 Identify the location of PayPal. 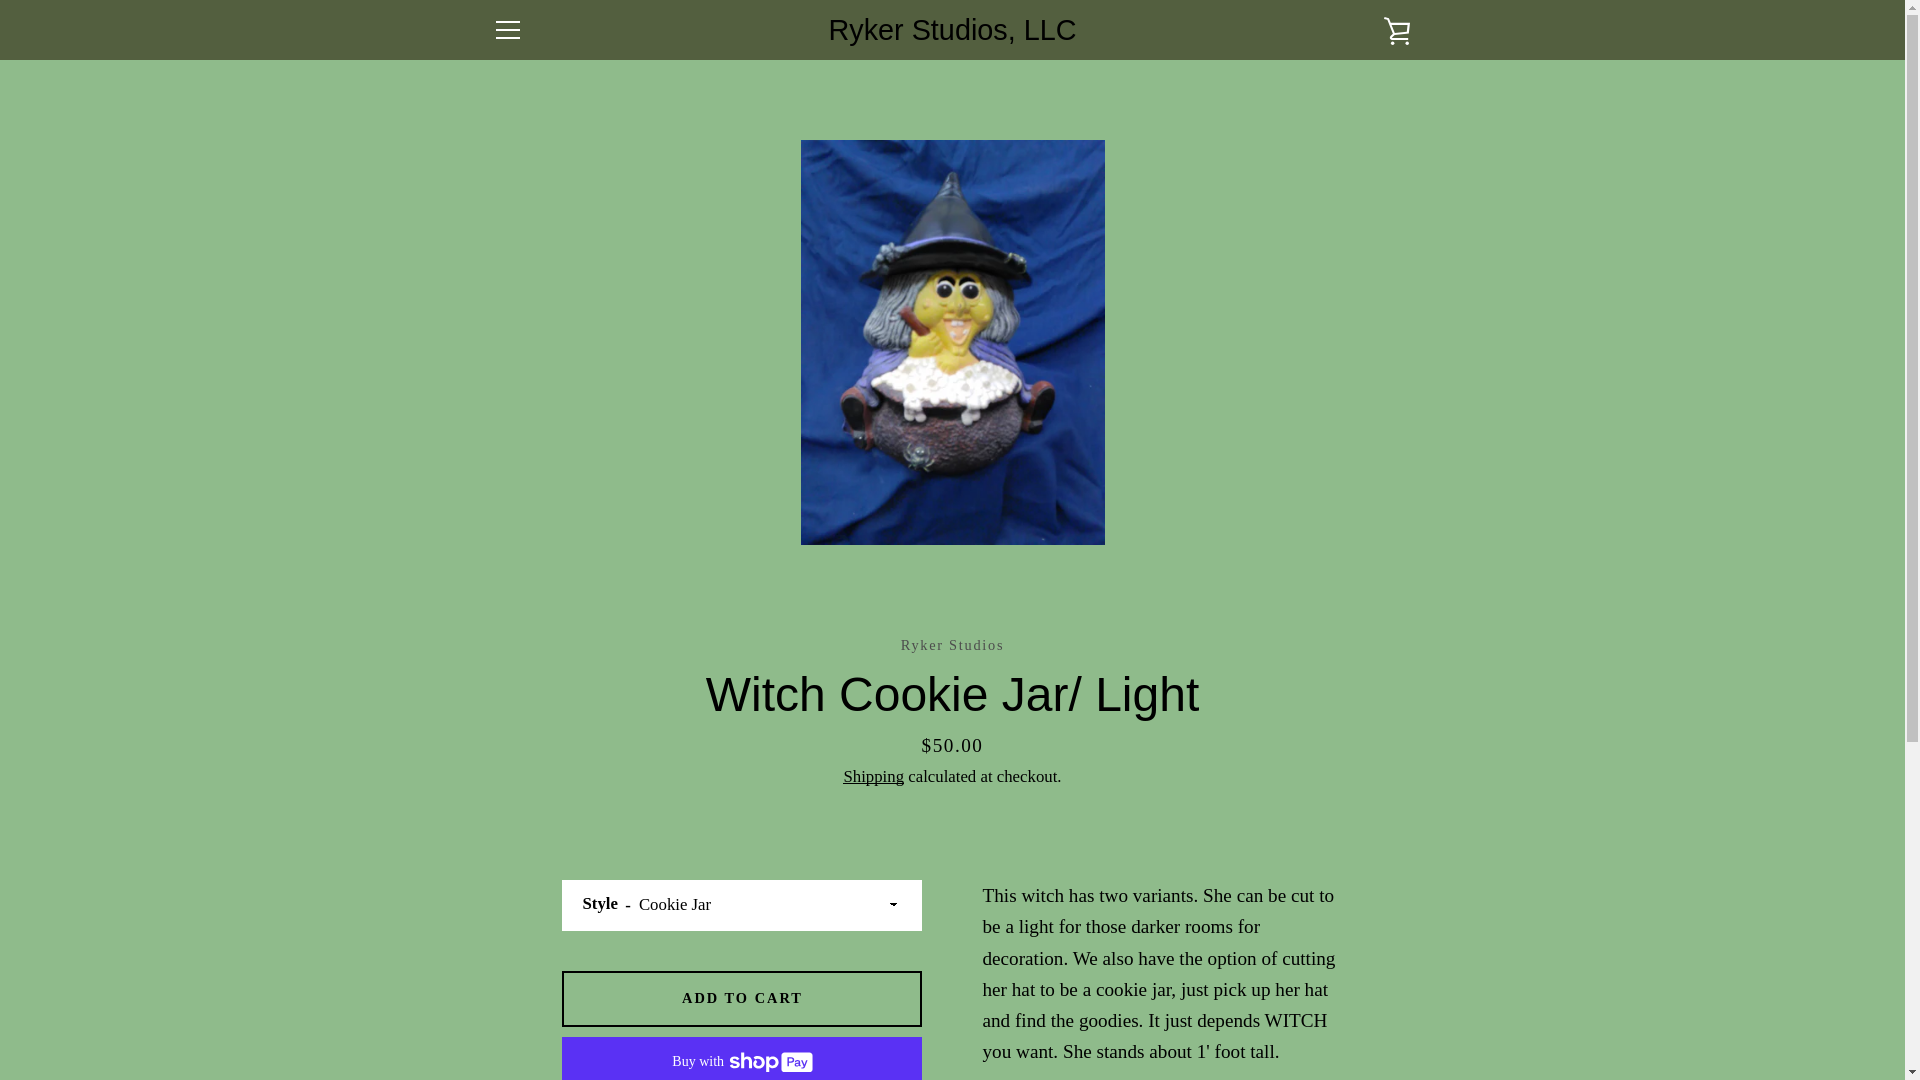
(1257, 1026).